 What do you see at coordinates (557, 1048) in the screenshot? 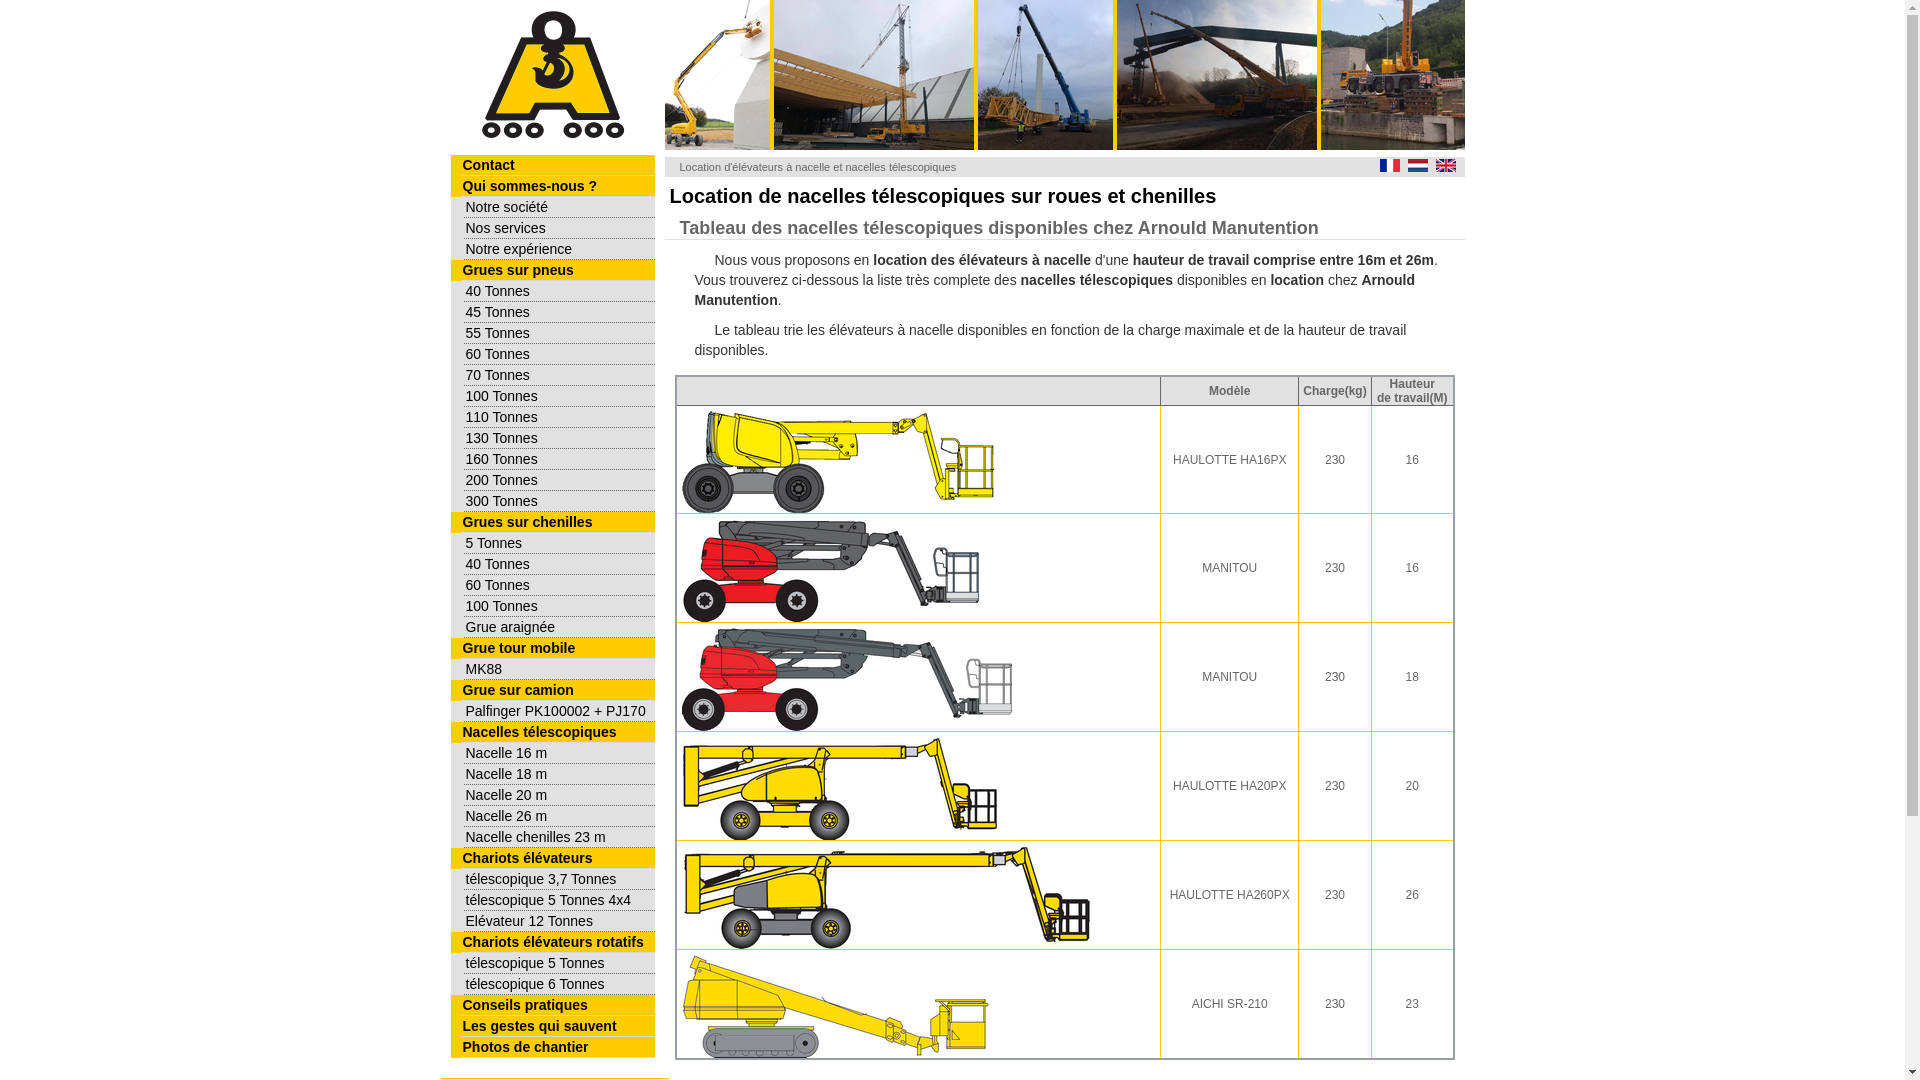
I see `Photos de chantier` at bounding box center [557, 1048].